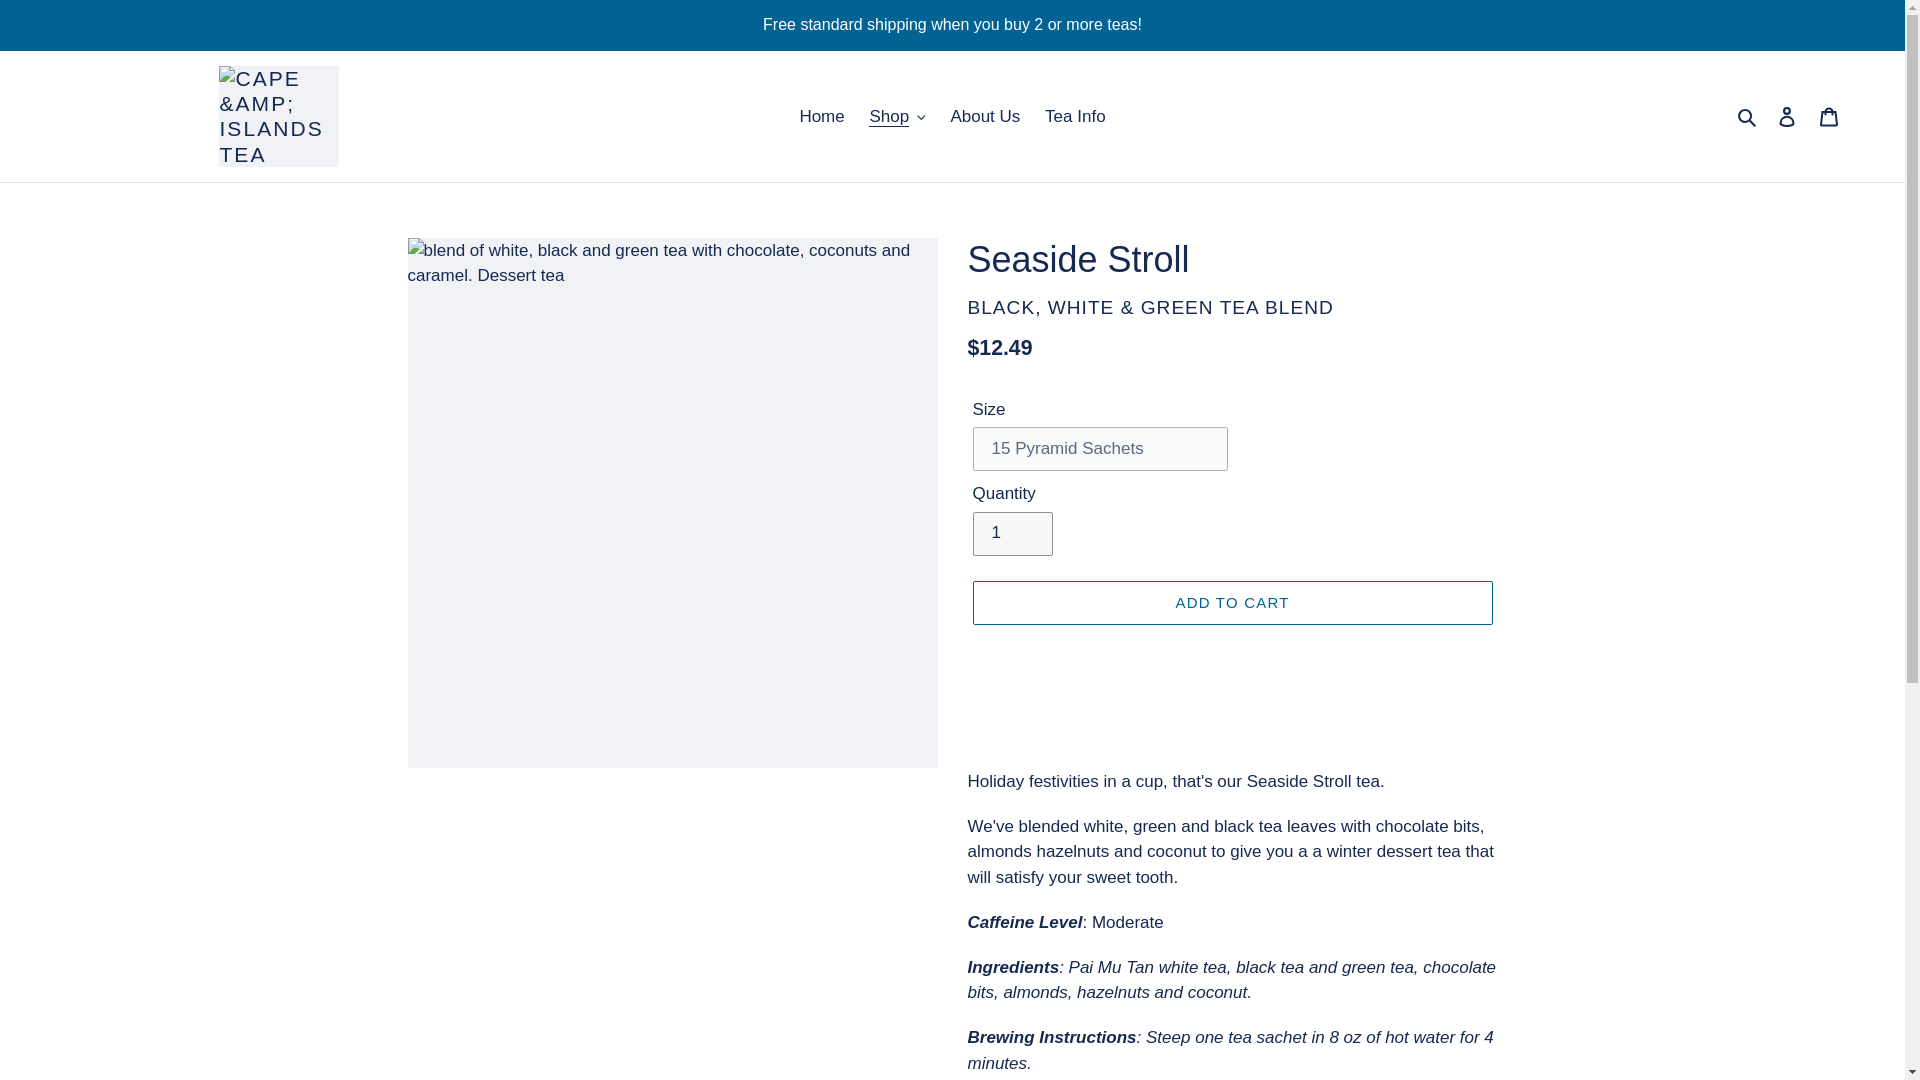  I want to click on Search, so click(1748, 116).